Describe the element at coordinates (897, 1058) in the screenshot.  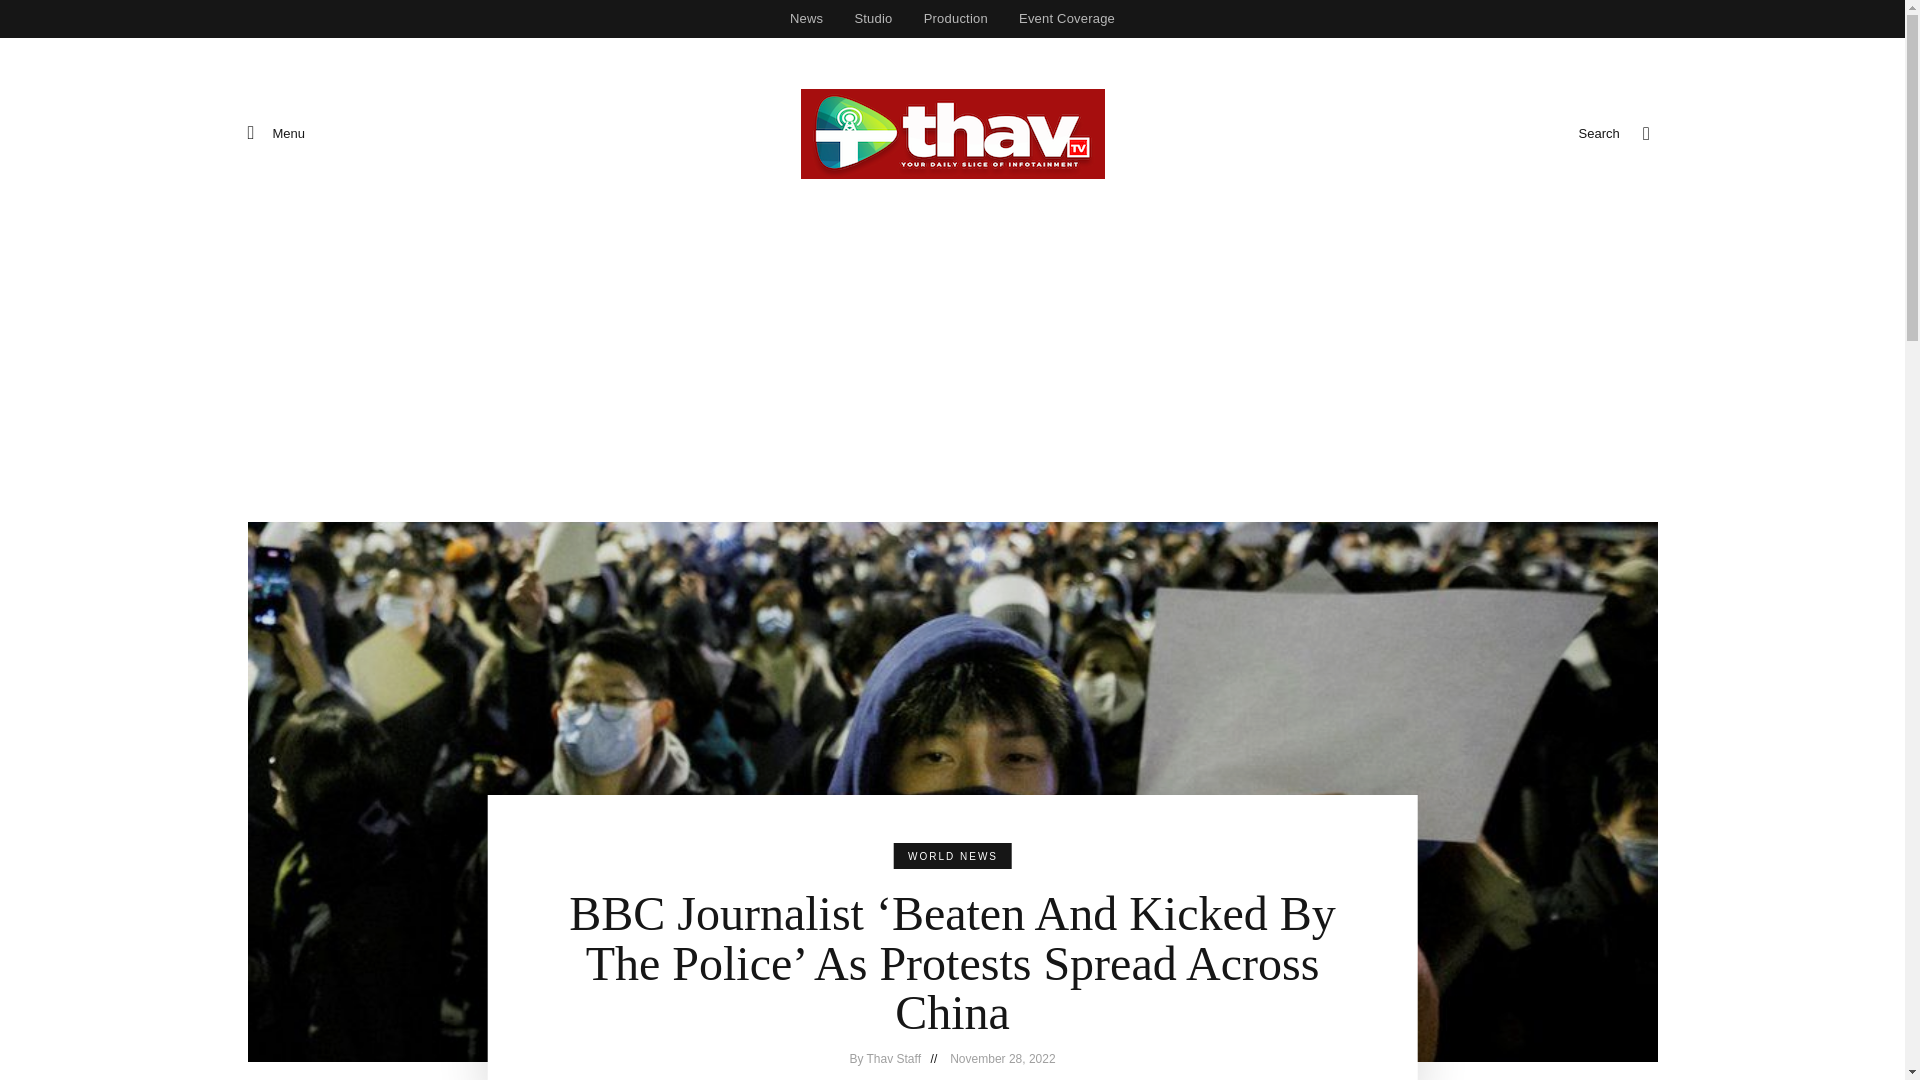
I see `By Thav Staff` at that location.